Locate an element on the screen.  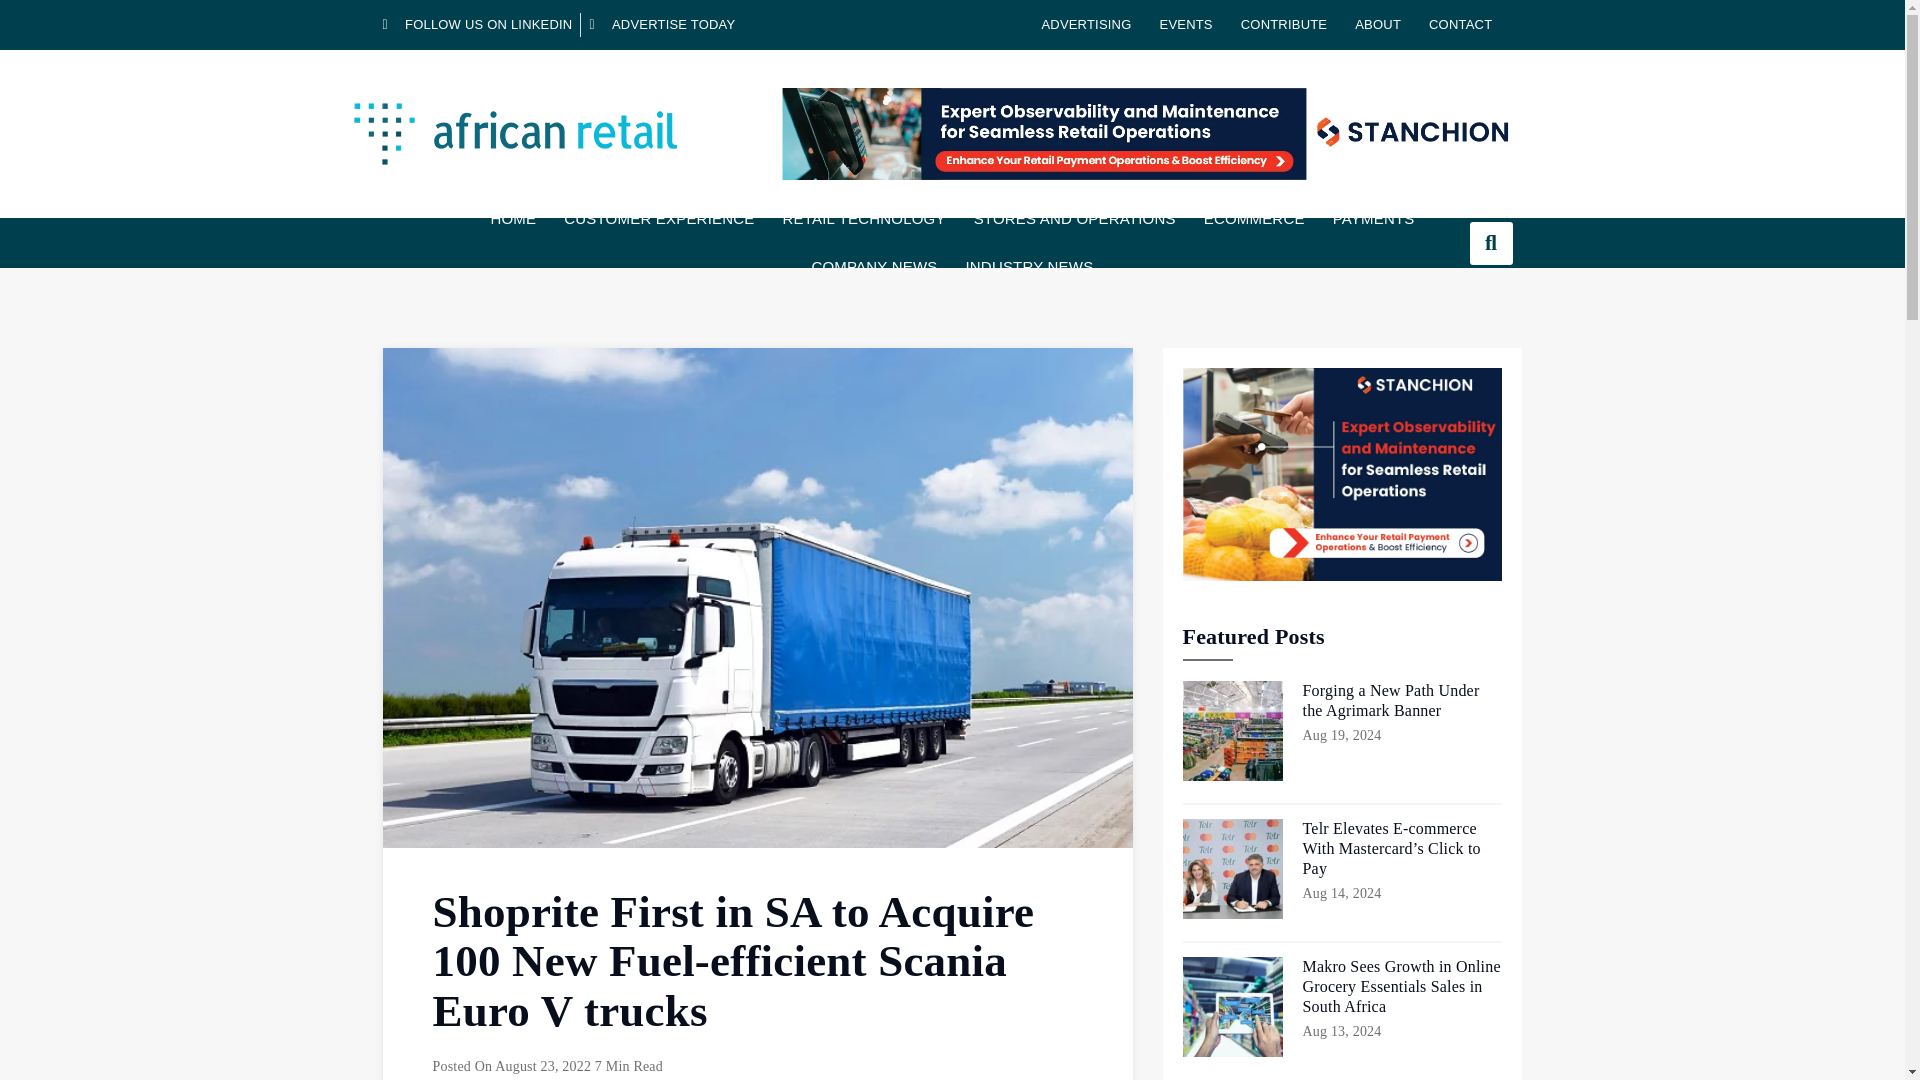
ABOUT is located at coordinates (1378, 24).